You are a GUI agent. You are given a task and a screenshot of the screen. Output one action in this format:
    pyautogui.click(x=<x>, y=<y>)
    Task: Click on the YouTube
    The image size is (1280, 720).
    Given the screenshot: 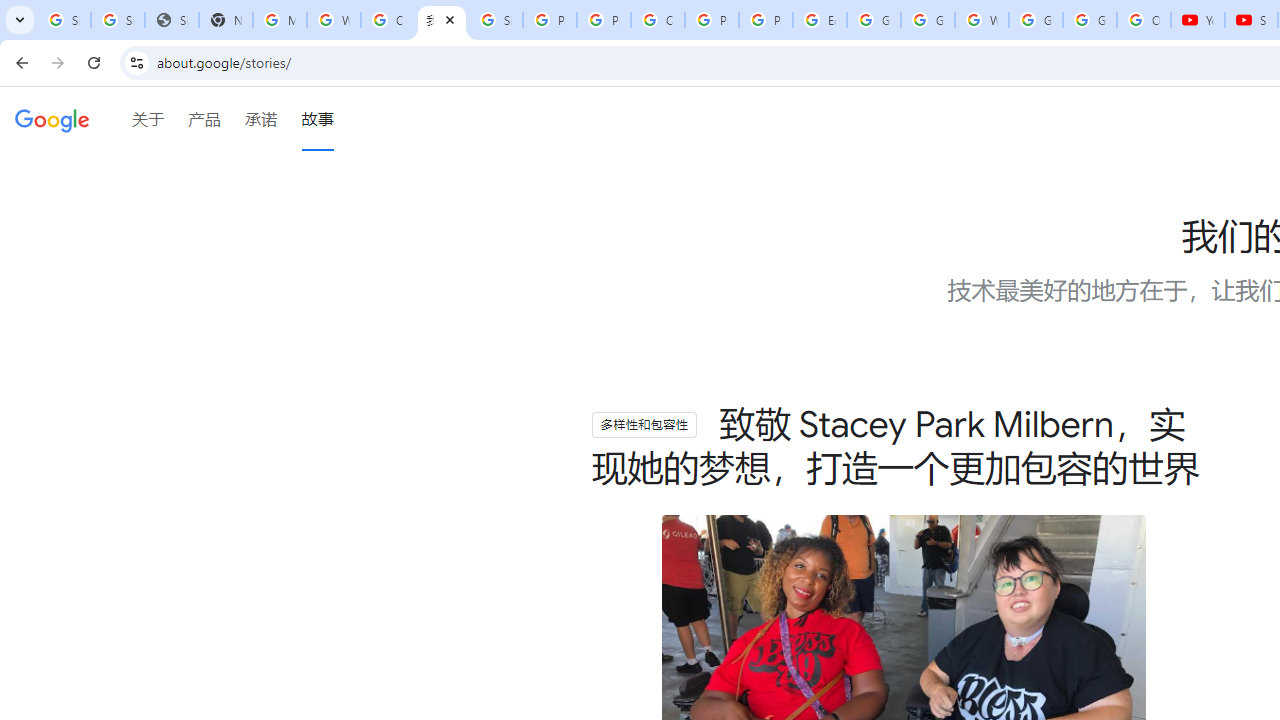 What is the action you would take?
    pyautogui.click(x=1198, y=20)
    